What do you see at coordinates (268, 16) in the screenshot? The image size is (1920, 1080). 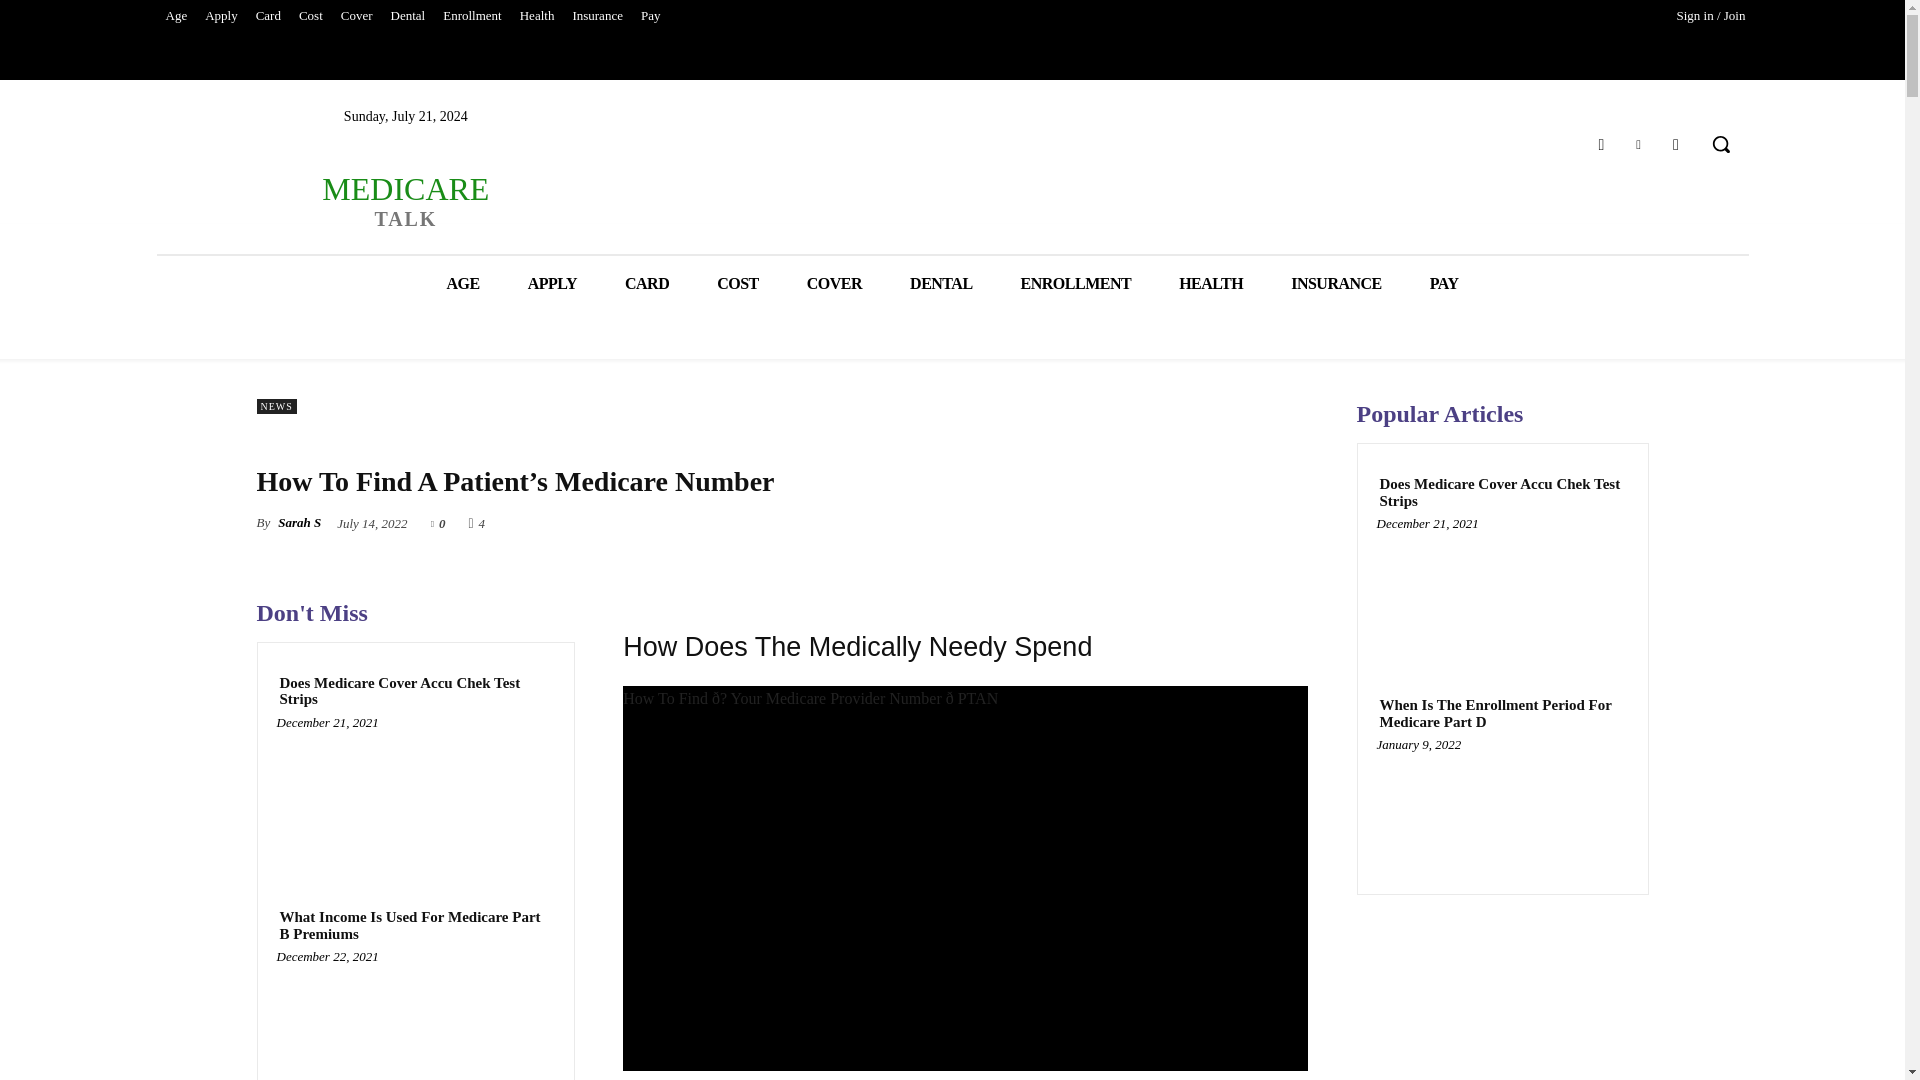 I see `Health` at bounding box center [268, 16].